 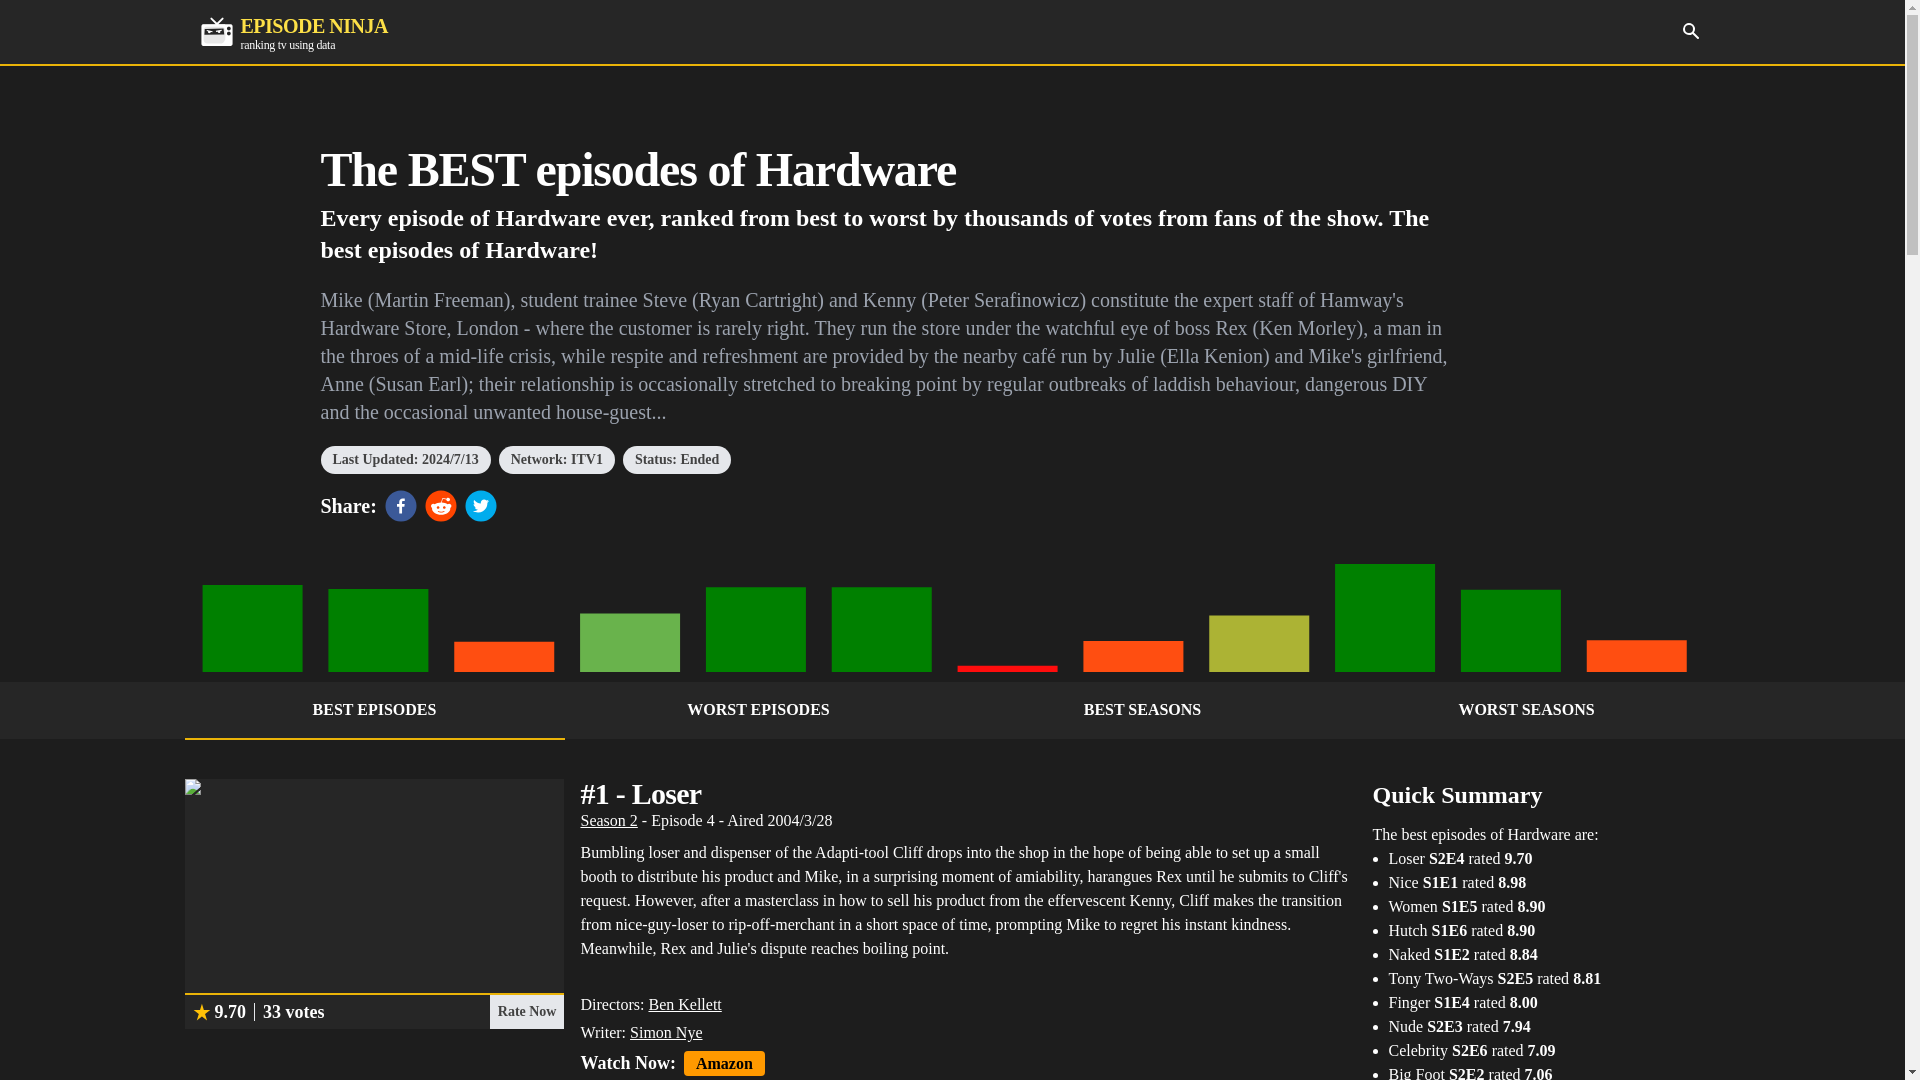 I want to click on Simon Nye, so click(x=293, y=32).